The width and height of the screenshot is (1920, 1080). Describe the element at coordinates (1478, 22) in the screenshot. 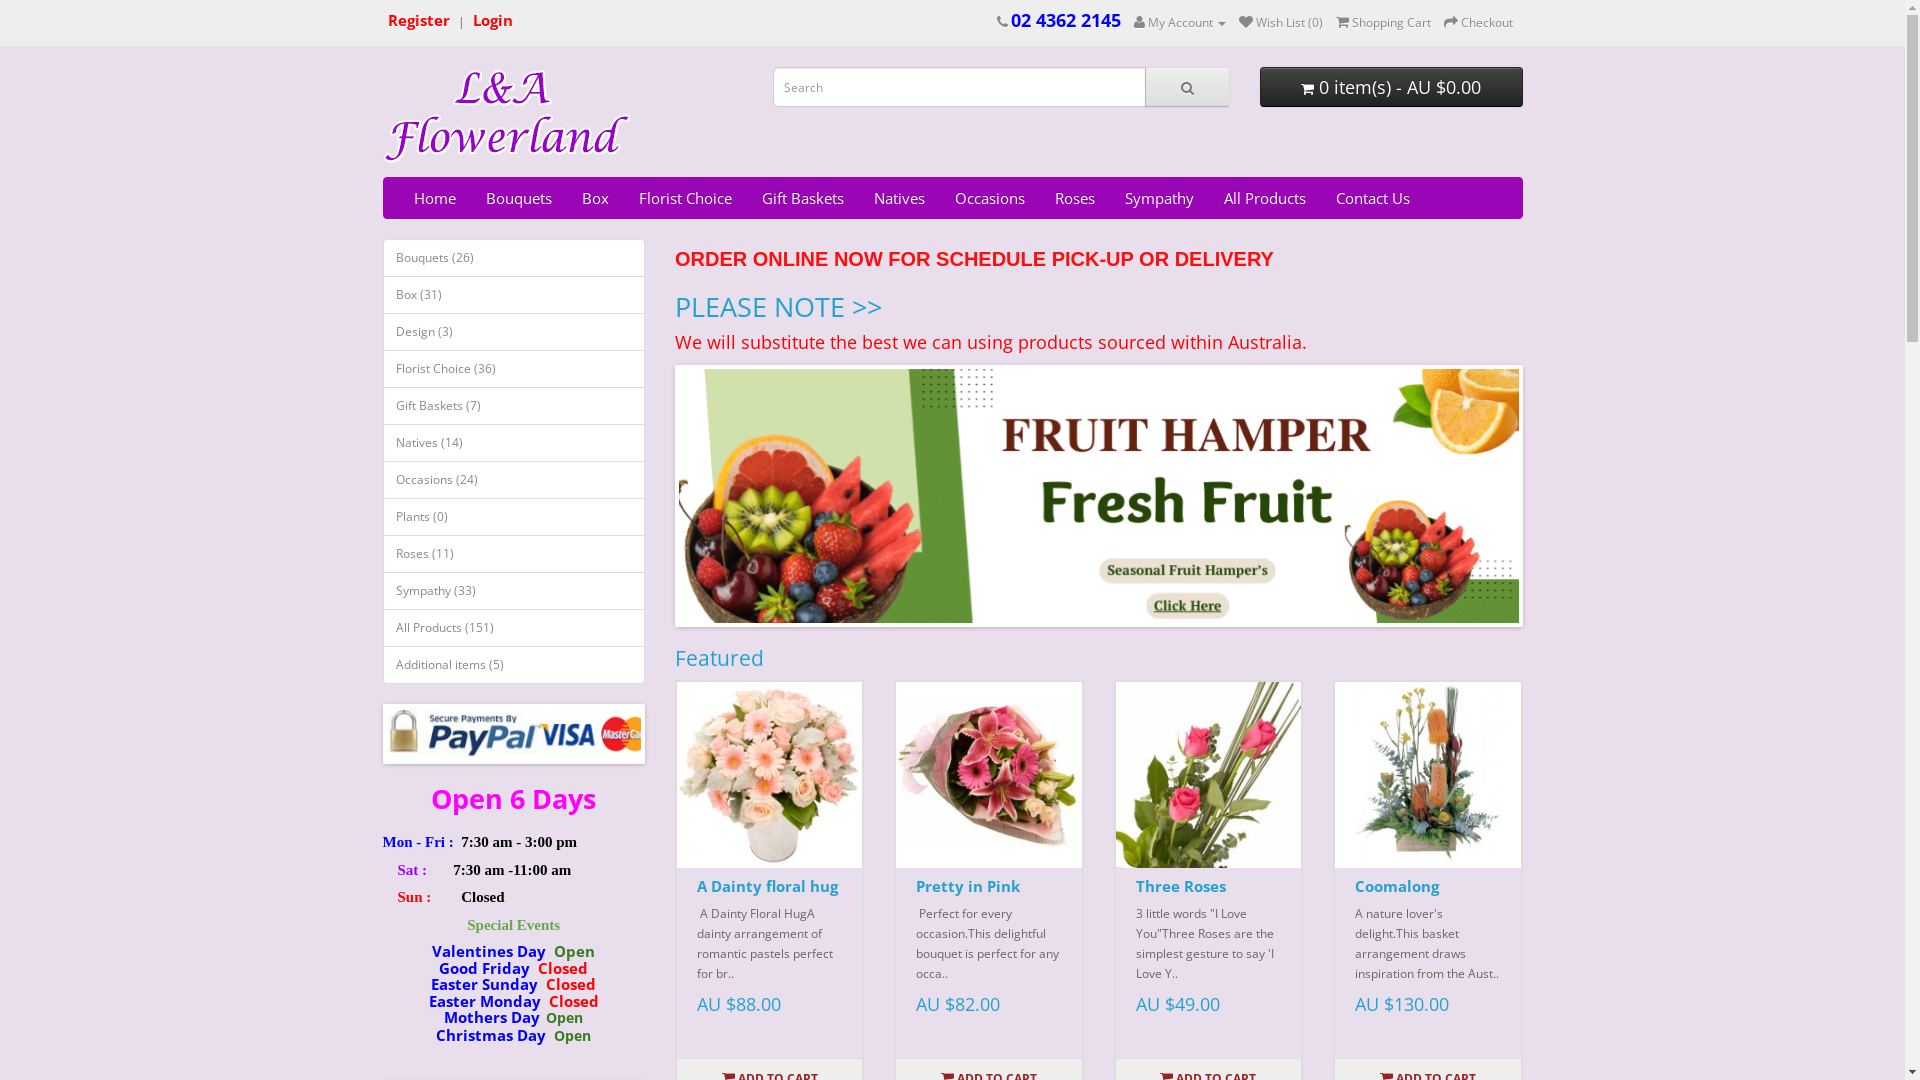

I see `Checkout` at that location.